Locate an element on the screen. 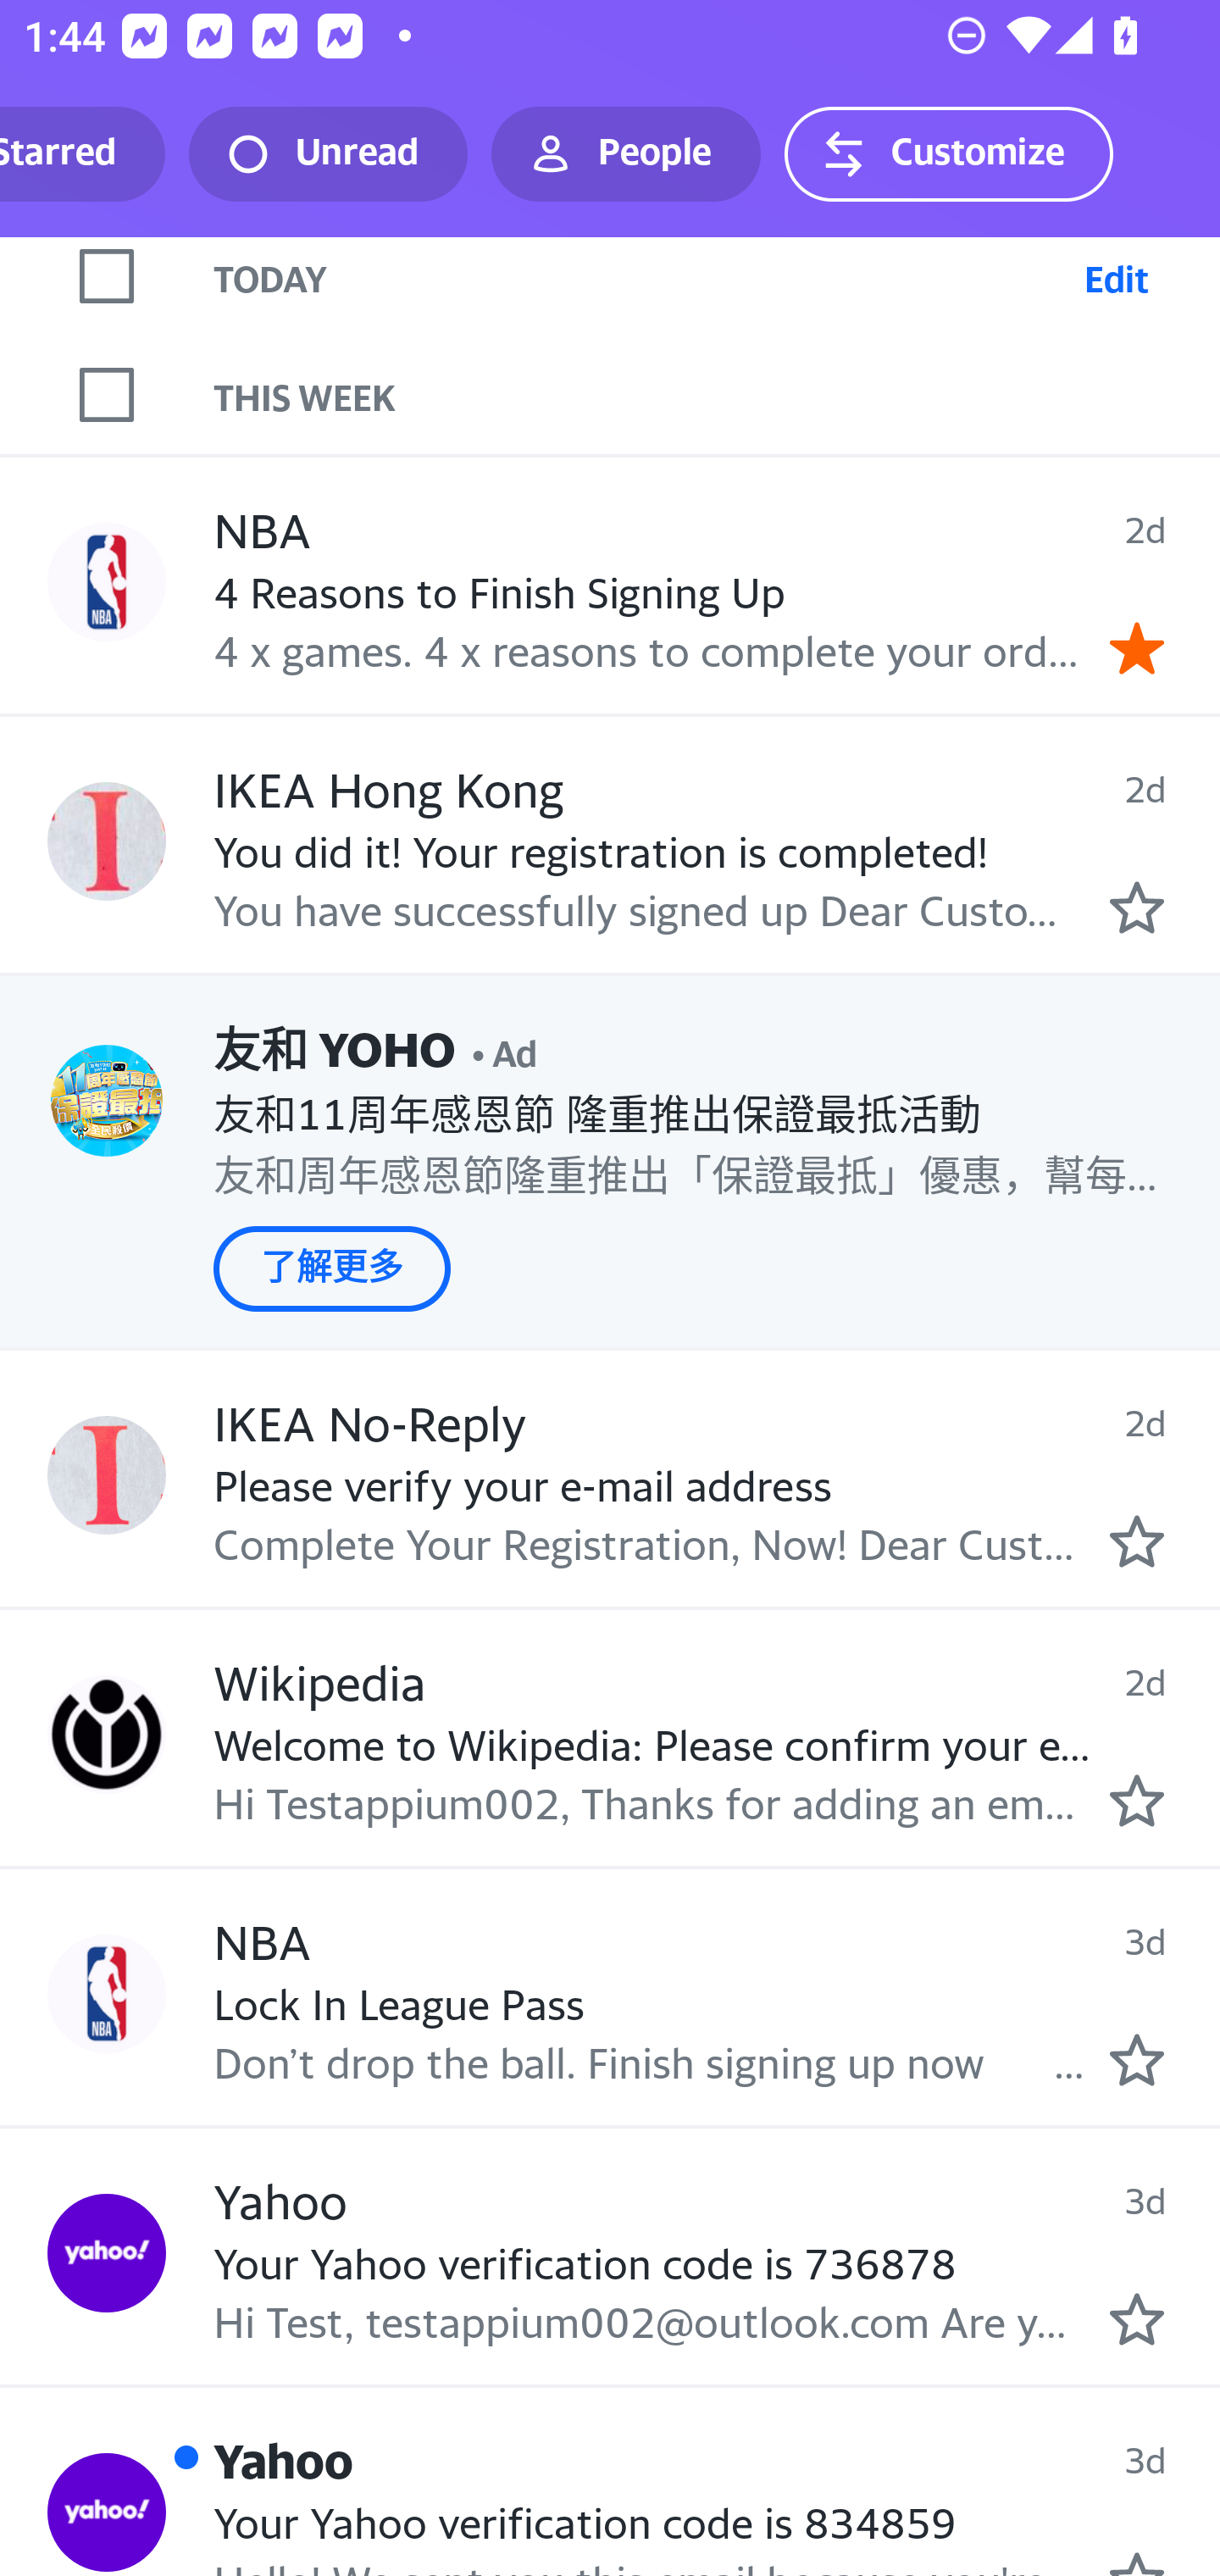  Profile
Wikipedia is located at coordinates (107, 1734).